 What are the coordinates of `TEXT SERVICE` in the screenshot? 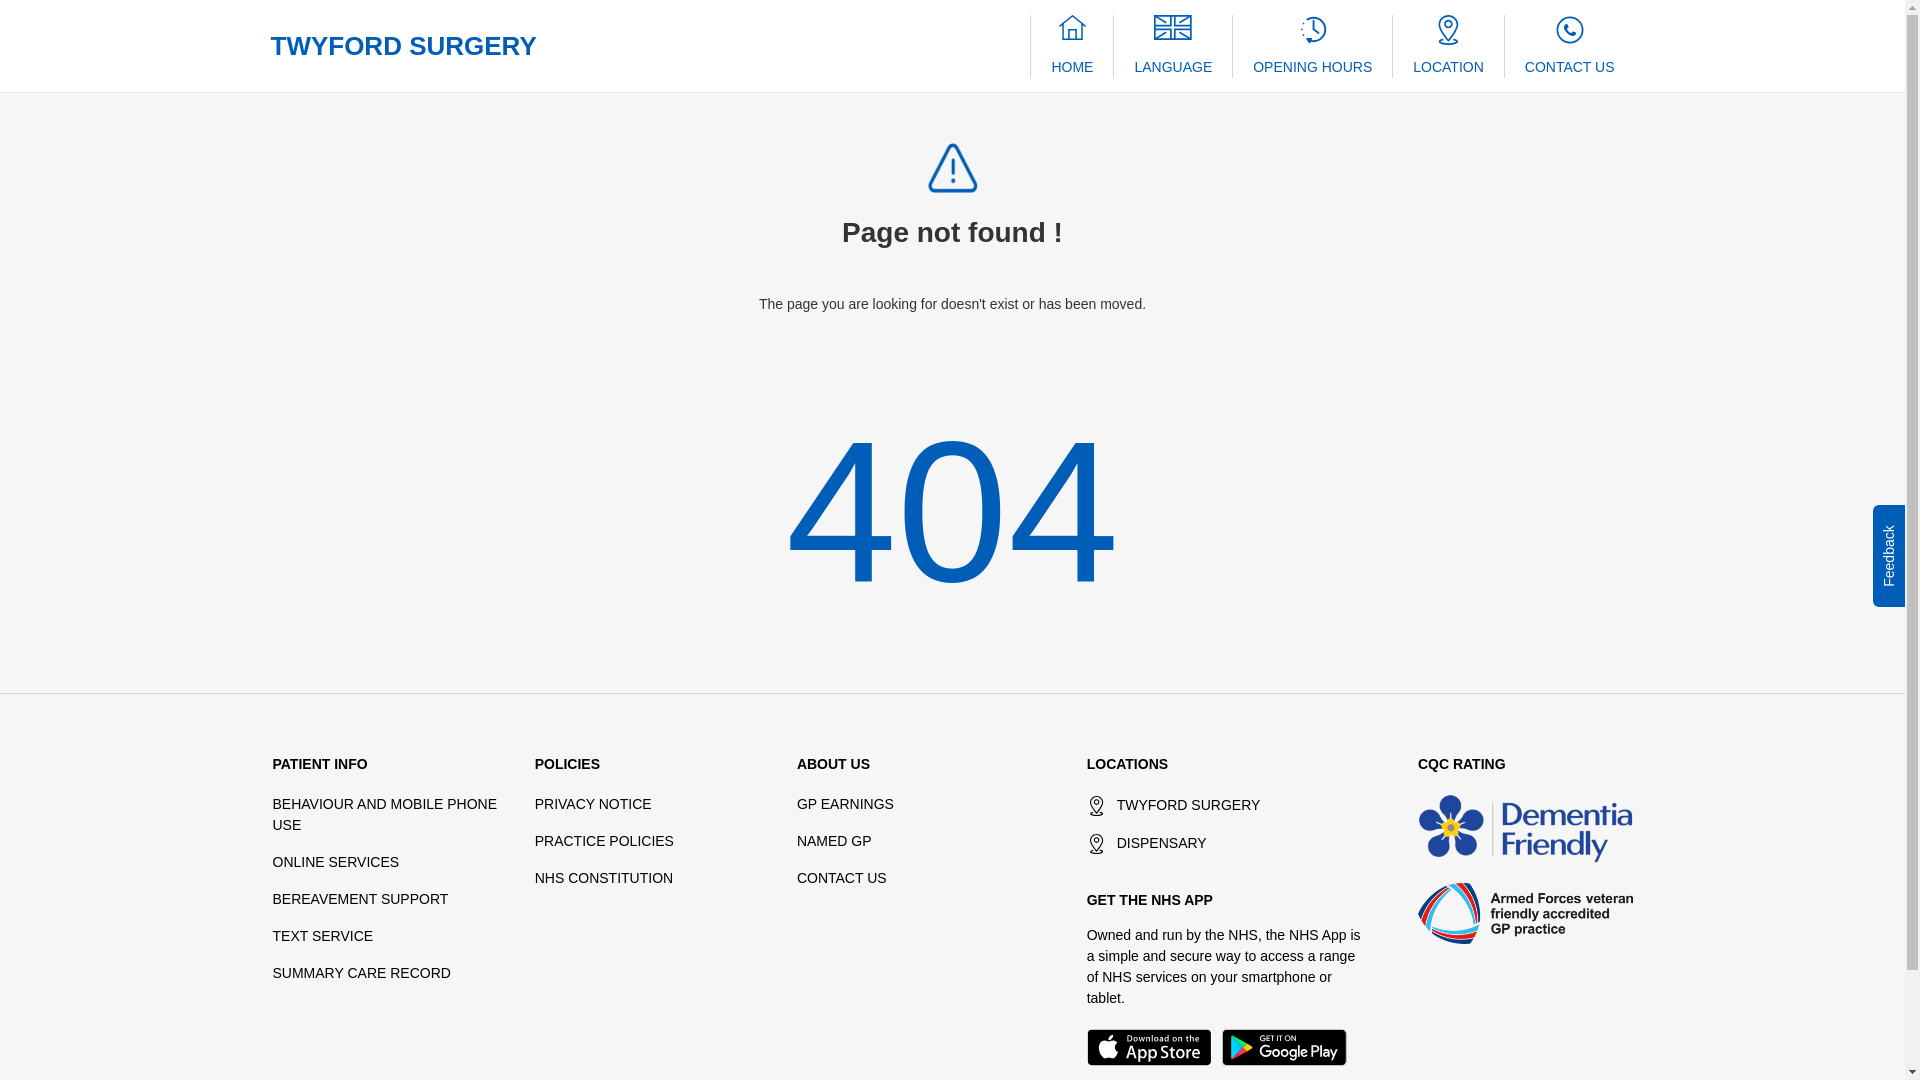 It's located at (322, 935).